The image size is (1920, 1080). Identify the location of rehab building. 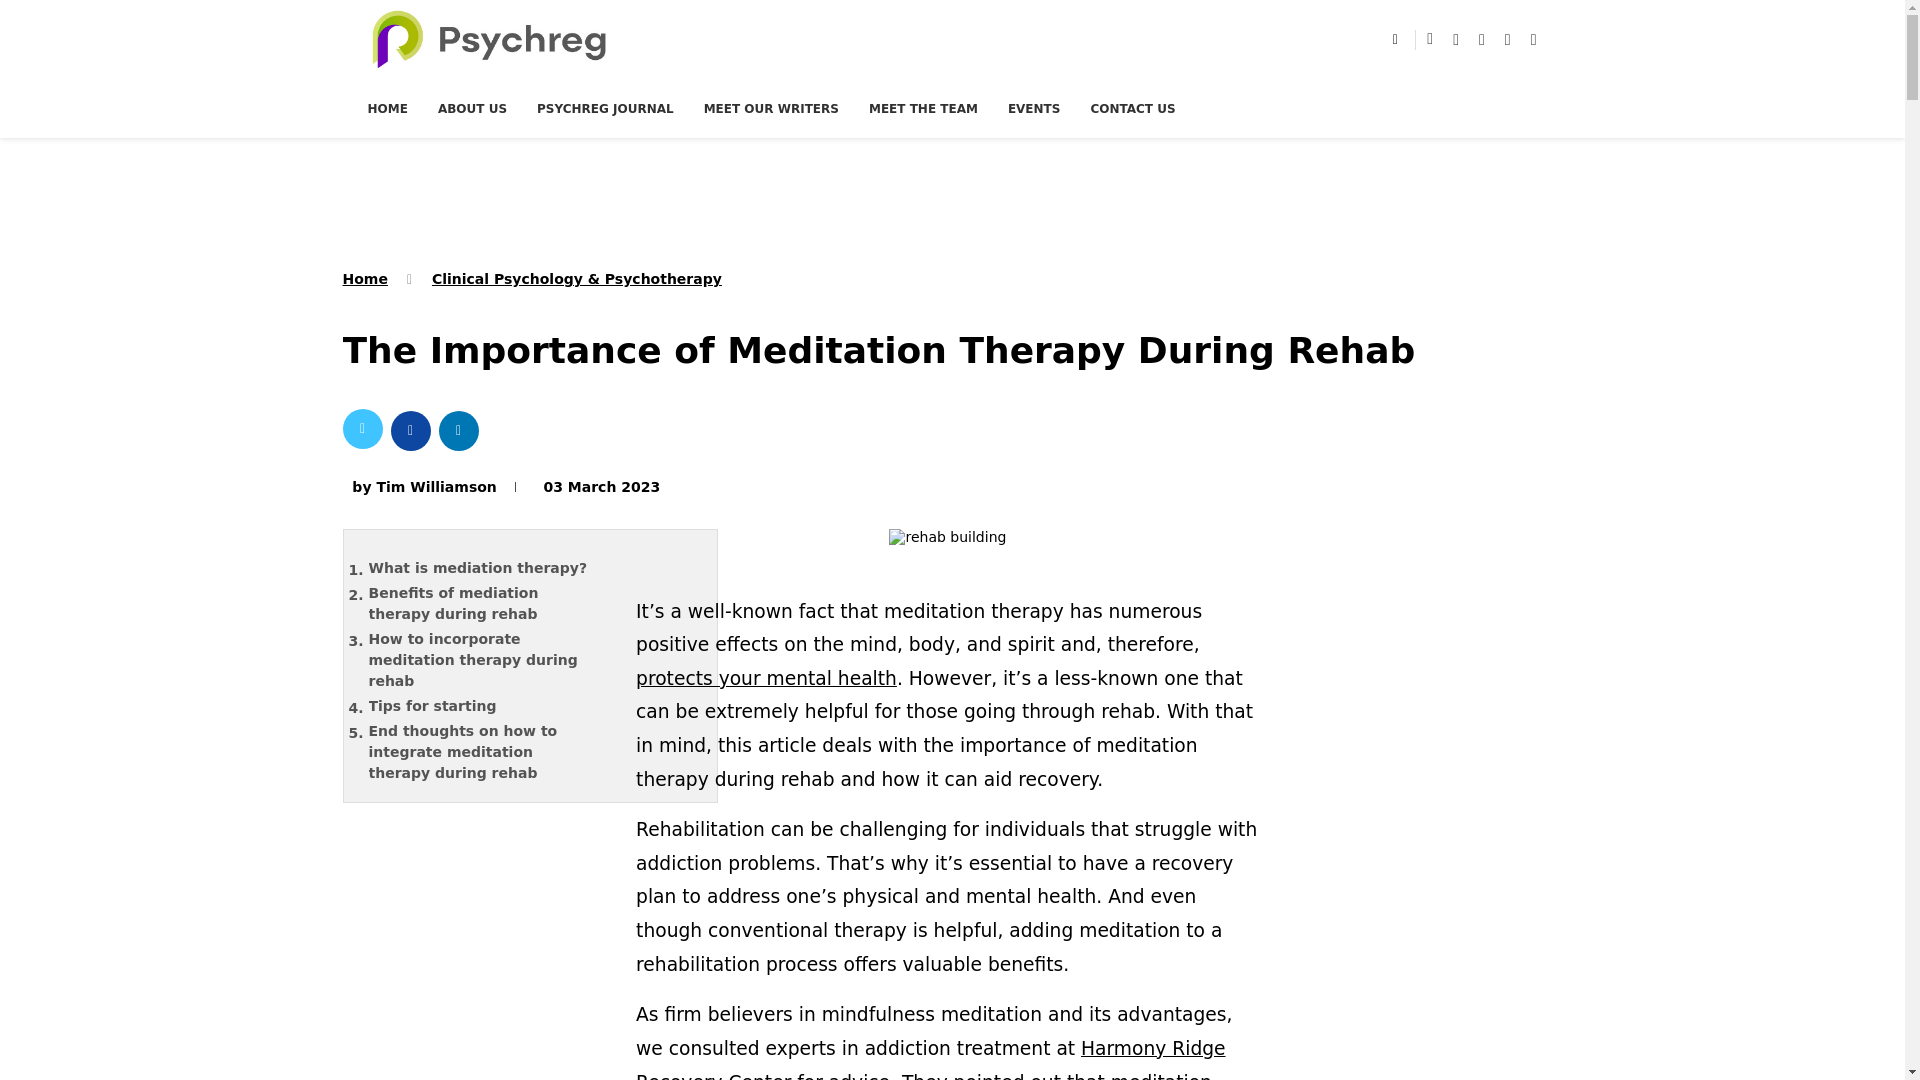
(947, 542).